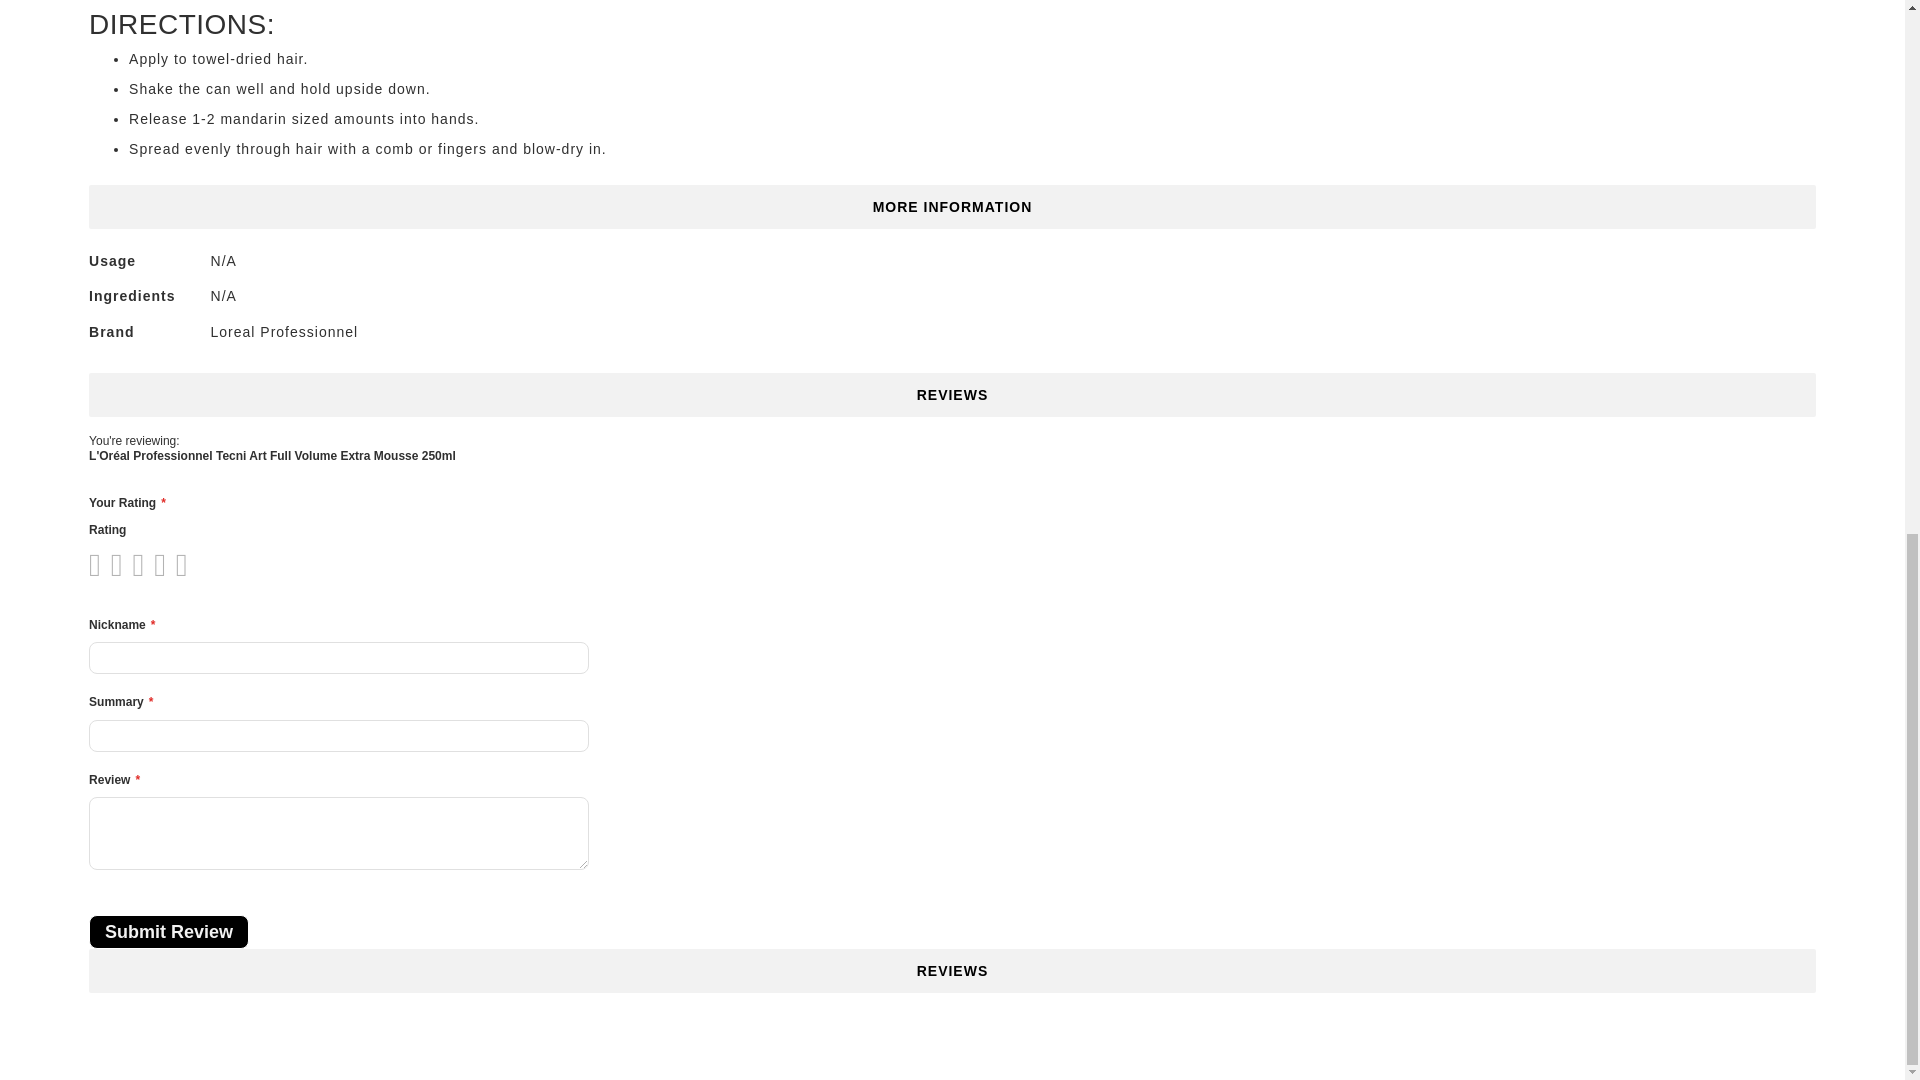  Describe the element at coordinates (120, 564) in the screenshot. I see `3 stars` at that location.